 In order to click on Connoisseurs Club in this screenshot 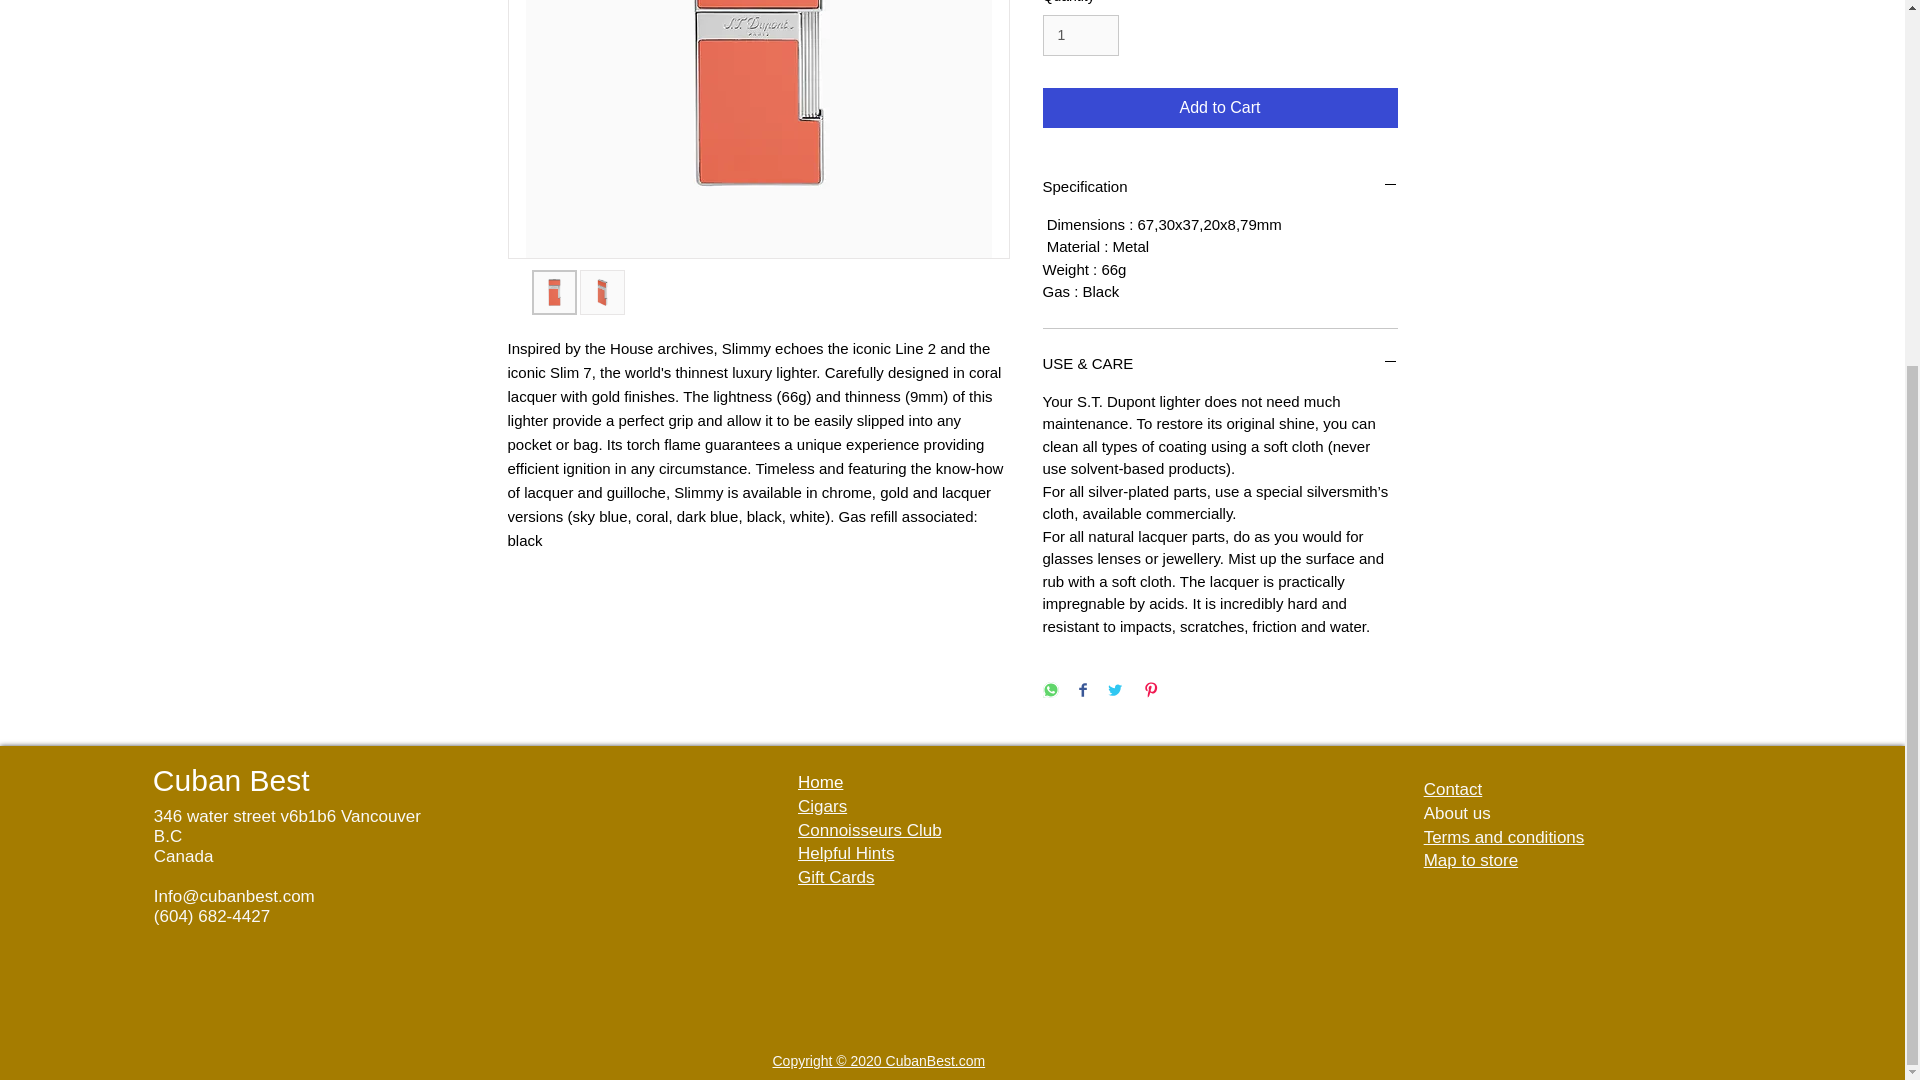, I will do `click(870, 830)`.